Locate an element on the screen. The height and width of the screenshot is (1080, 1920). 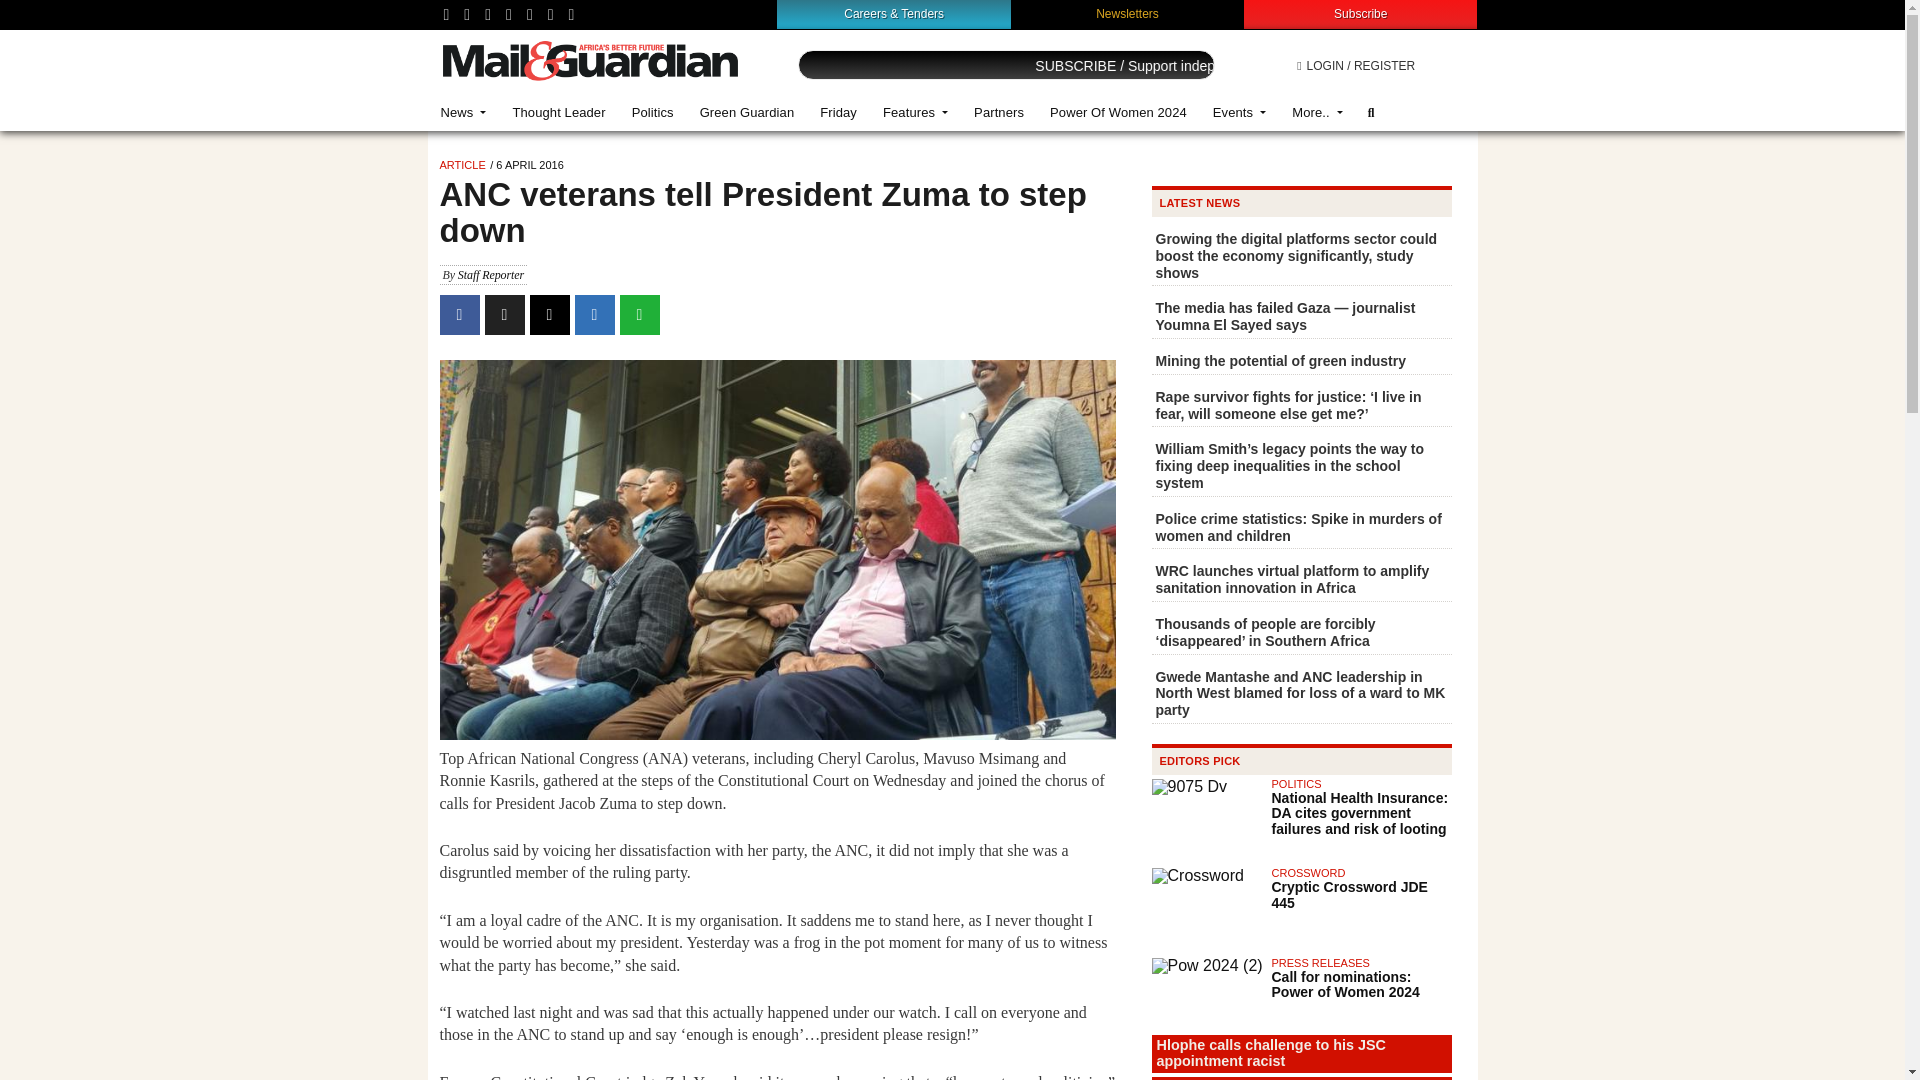
Politics is located at coordinates (652, 112).